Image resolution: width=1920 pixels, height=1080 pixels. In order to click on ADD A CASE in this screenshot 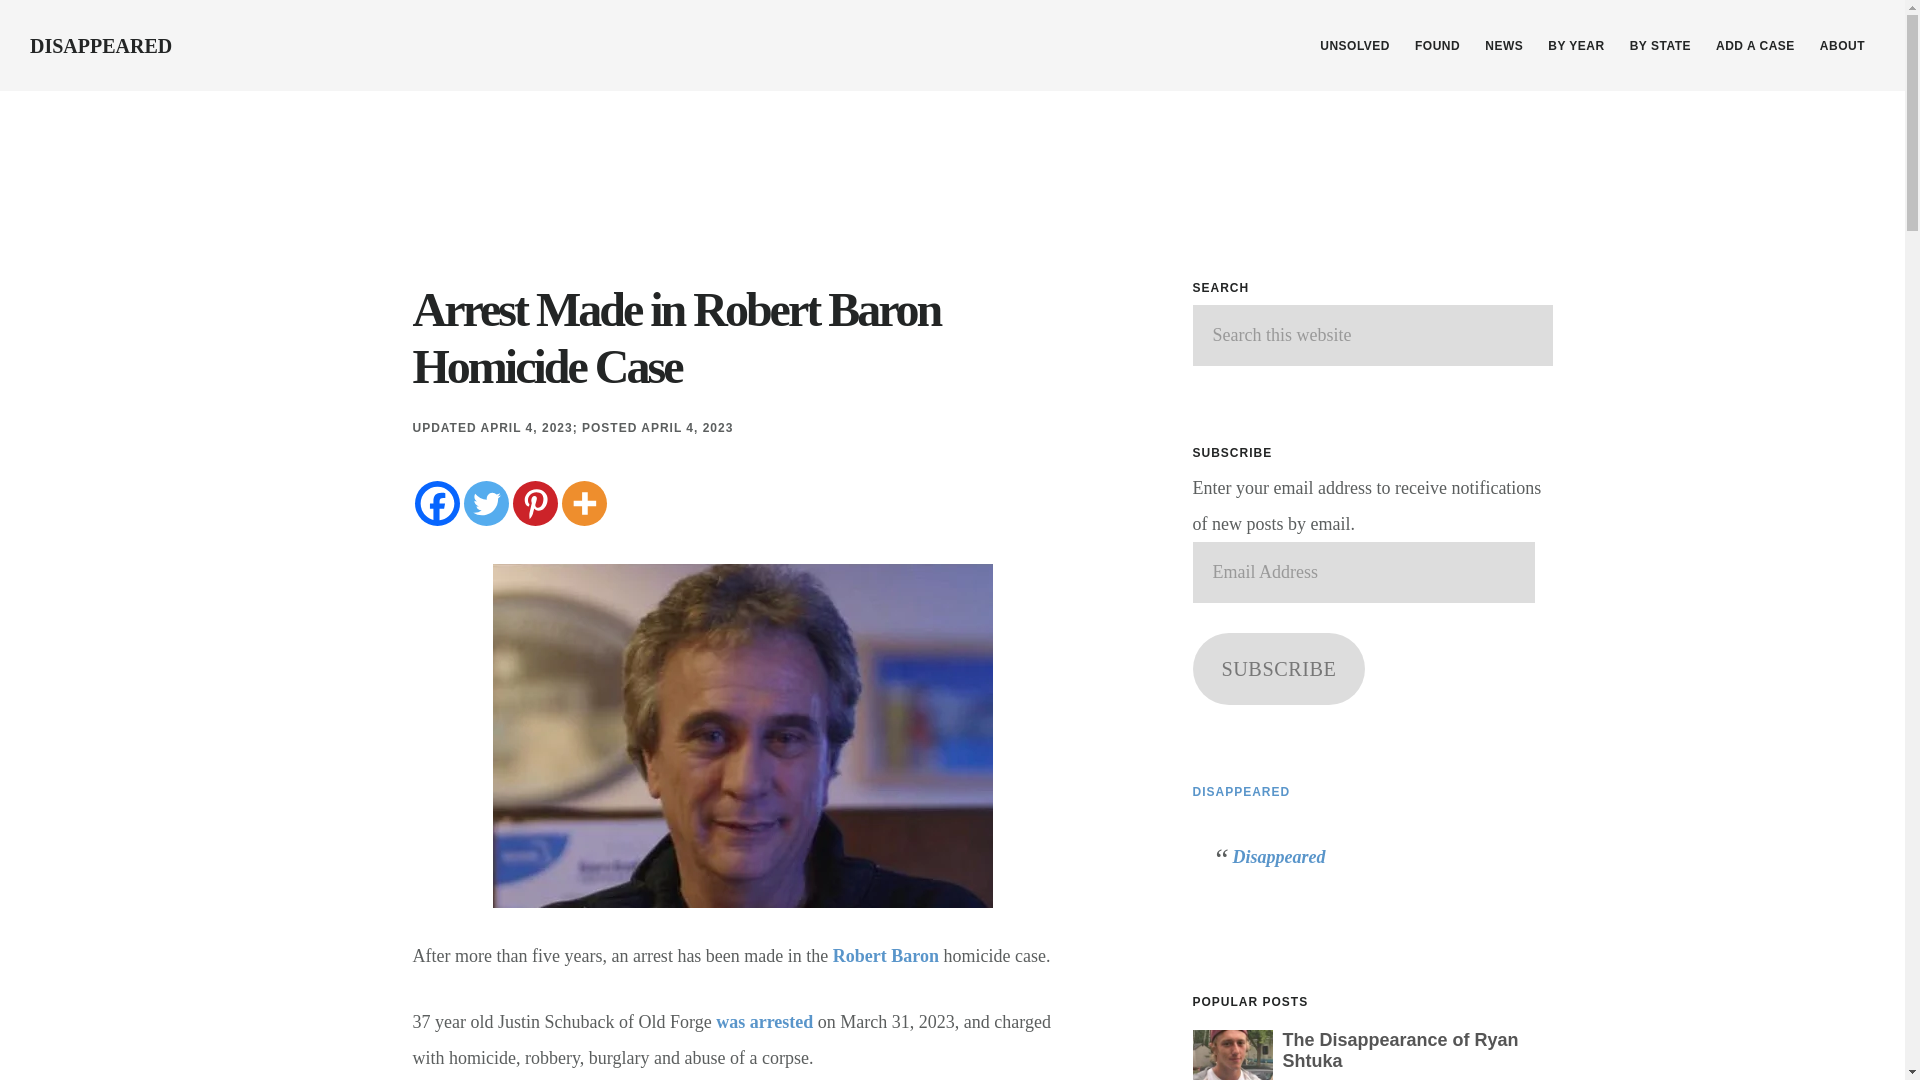, I will do `click(1755, 46)`.